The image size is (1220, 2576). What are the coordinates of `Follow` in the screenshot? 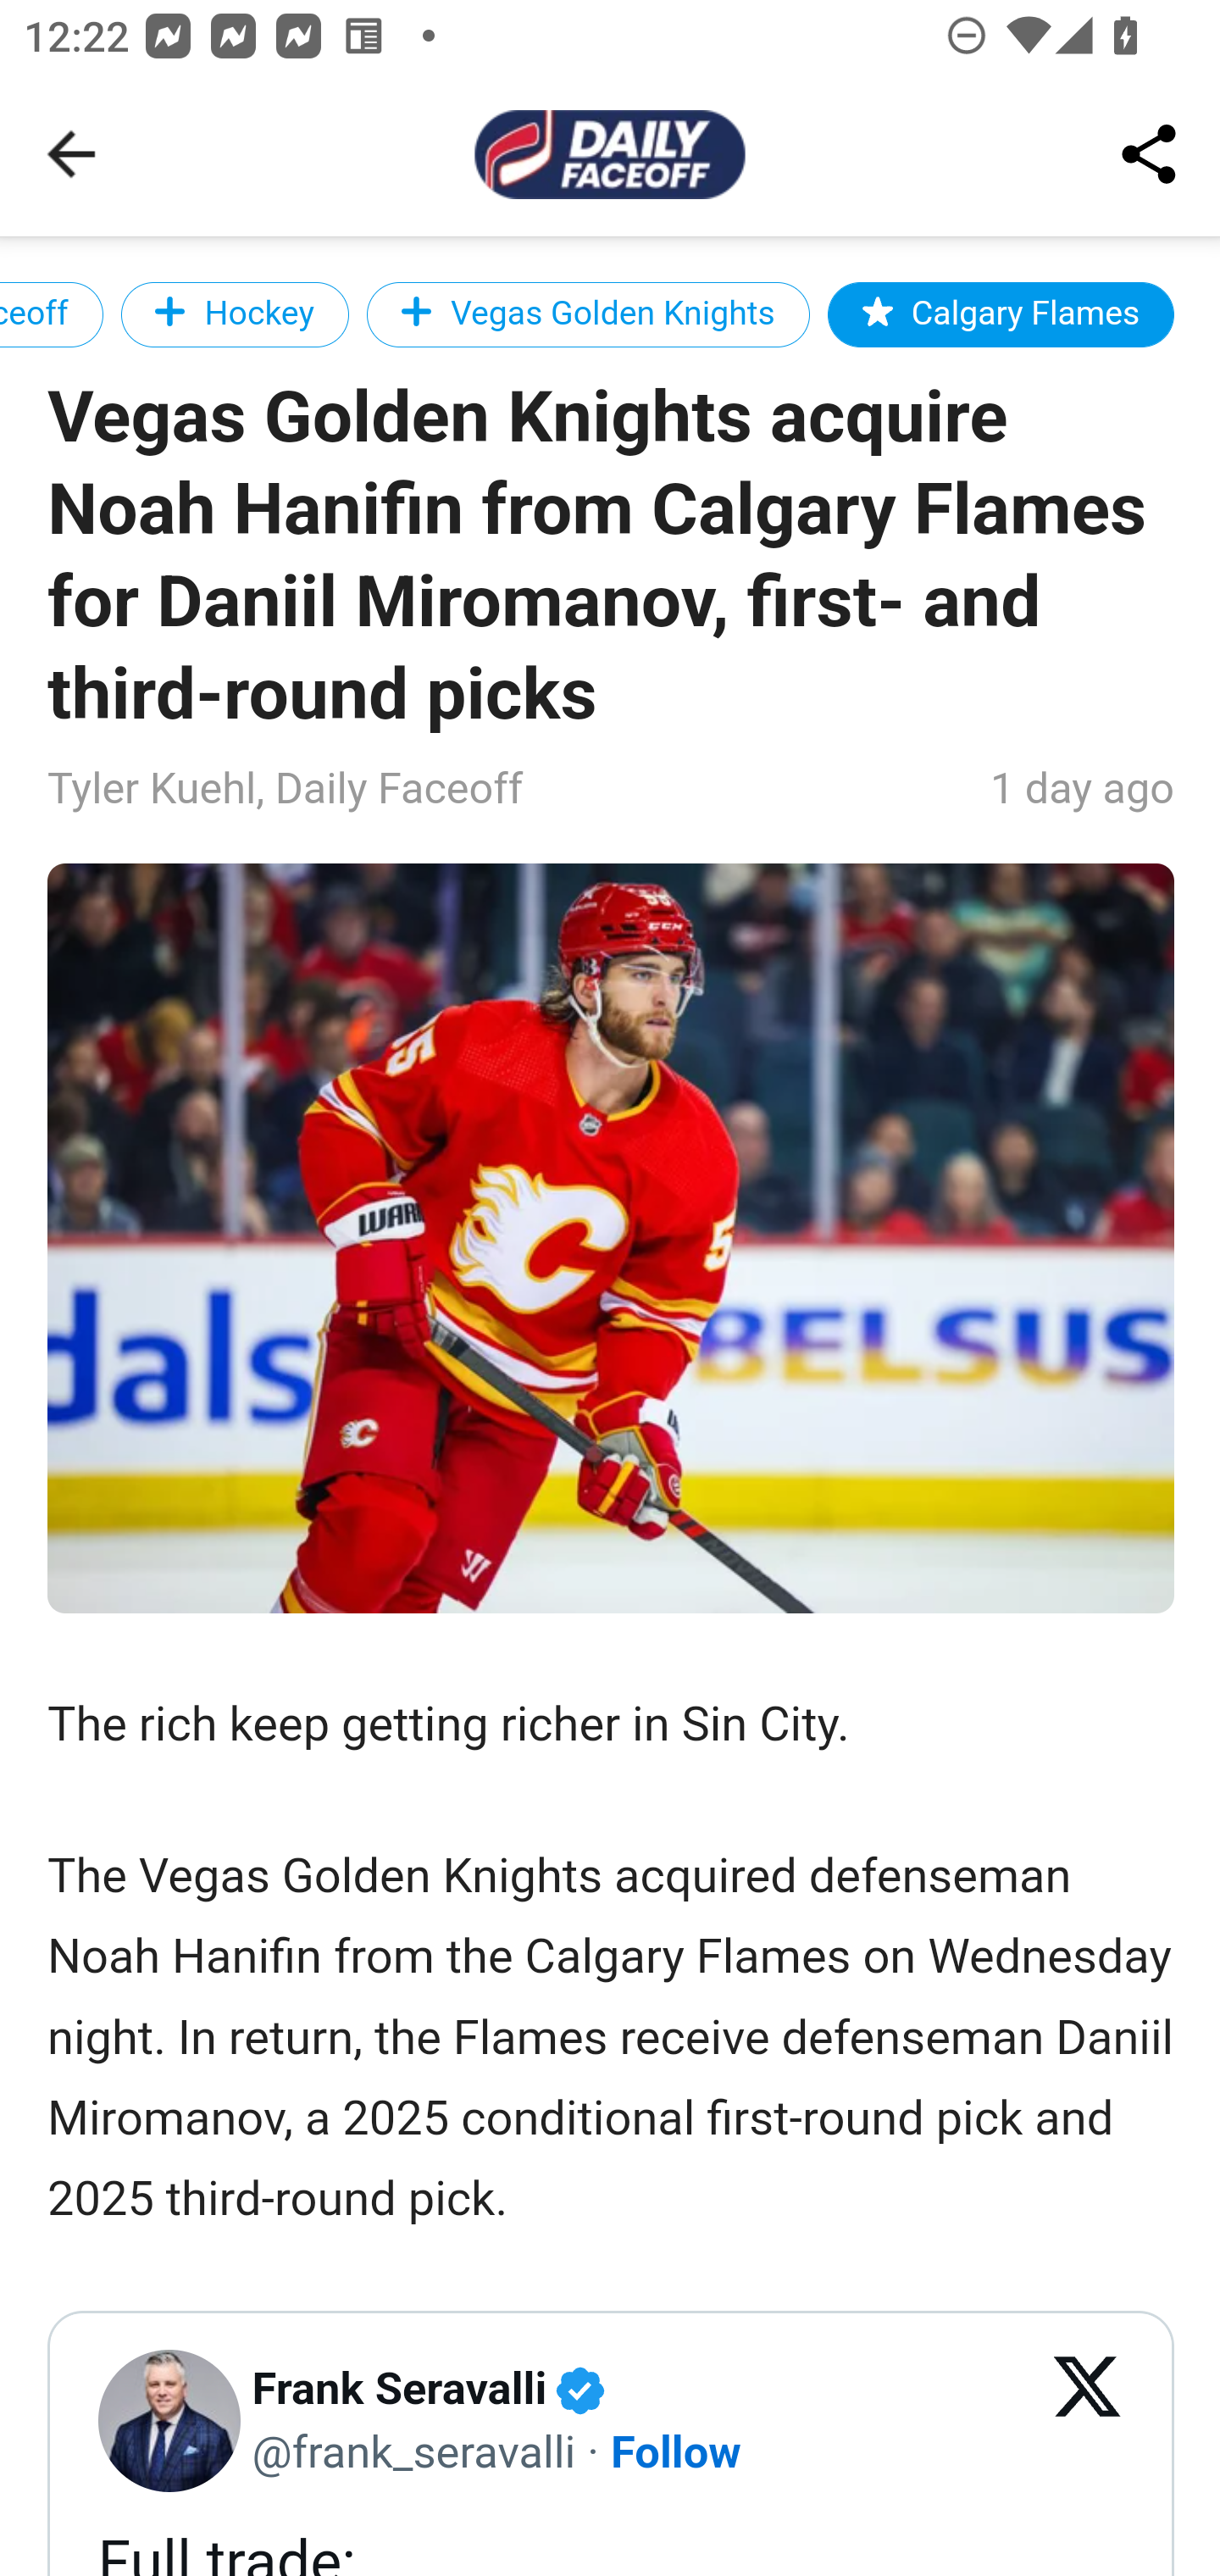 It's located at (678, 2449).